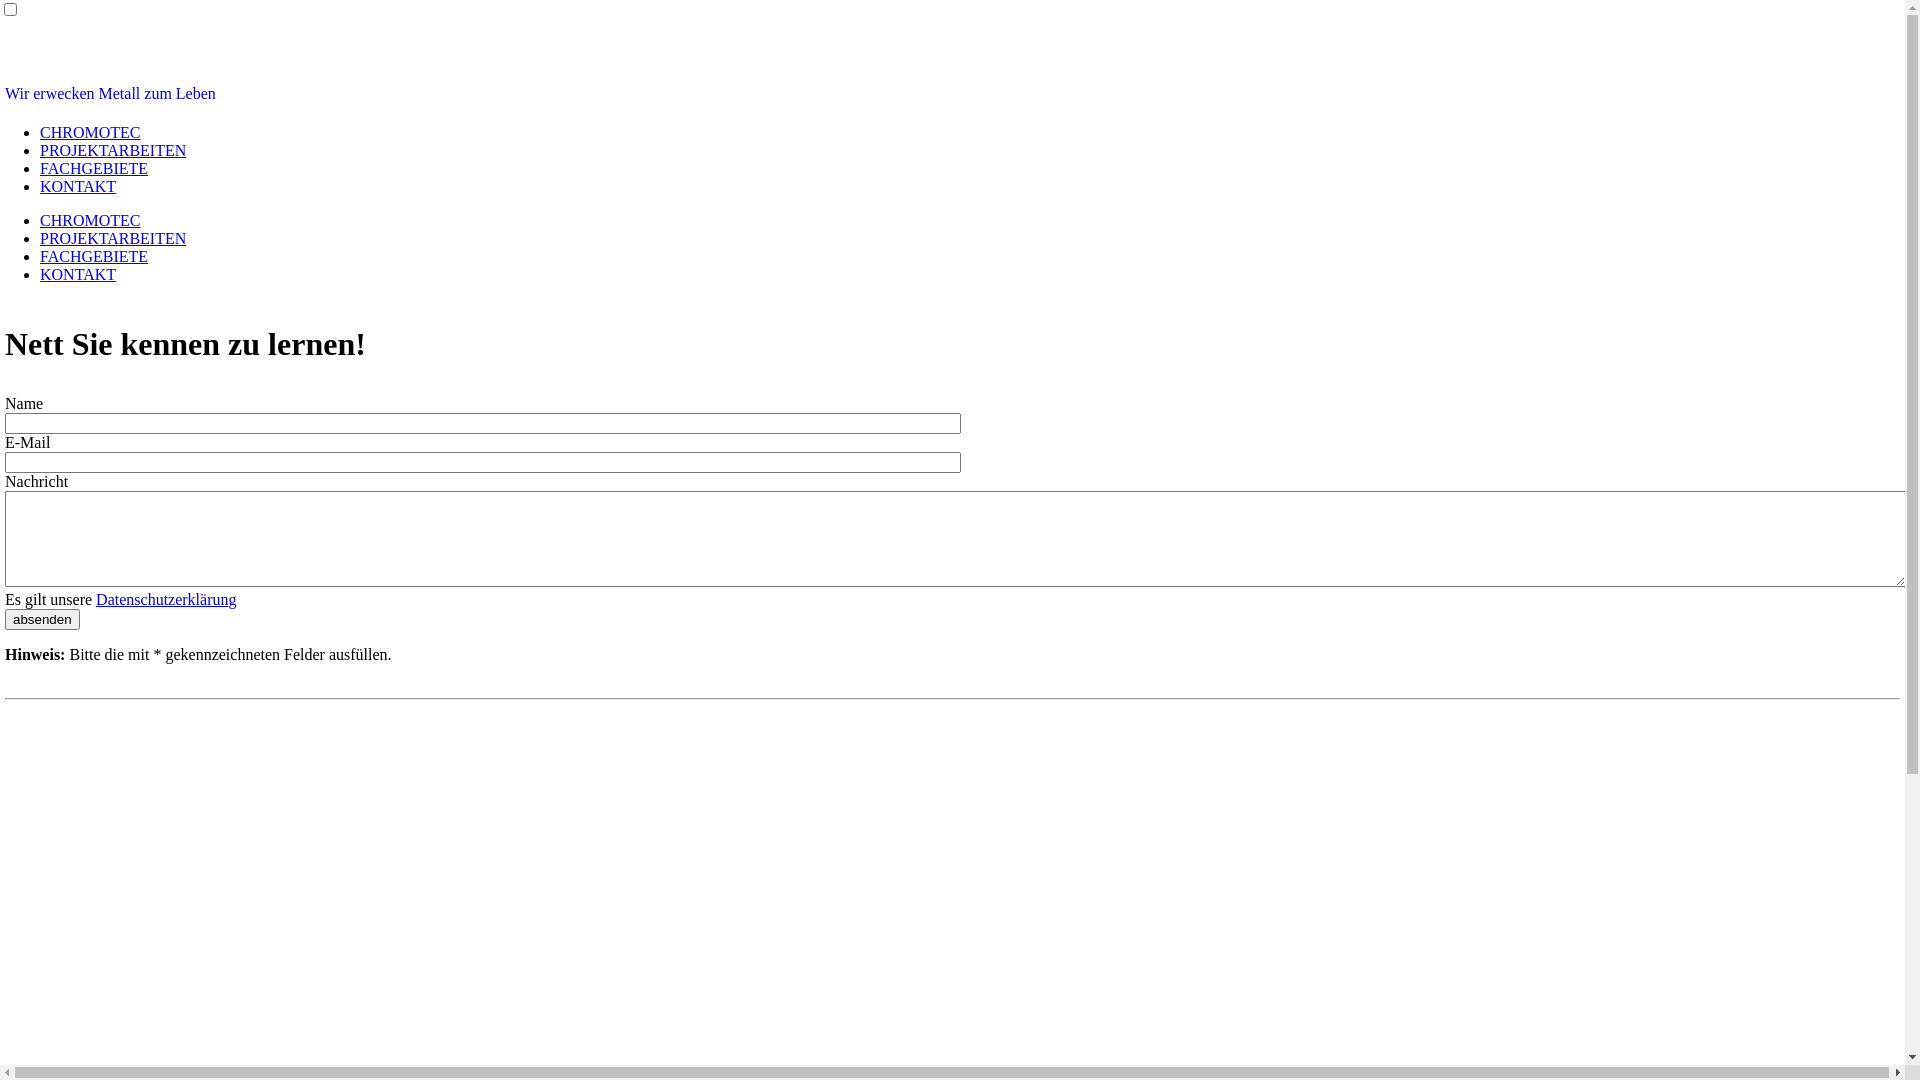  I want to click on PROJEKTARBEITEN, so click(113, 150).